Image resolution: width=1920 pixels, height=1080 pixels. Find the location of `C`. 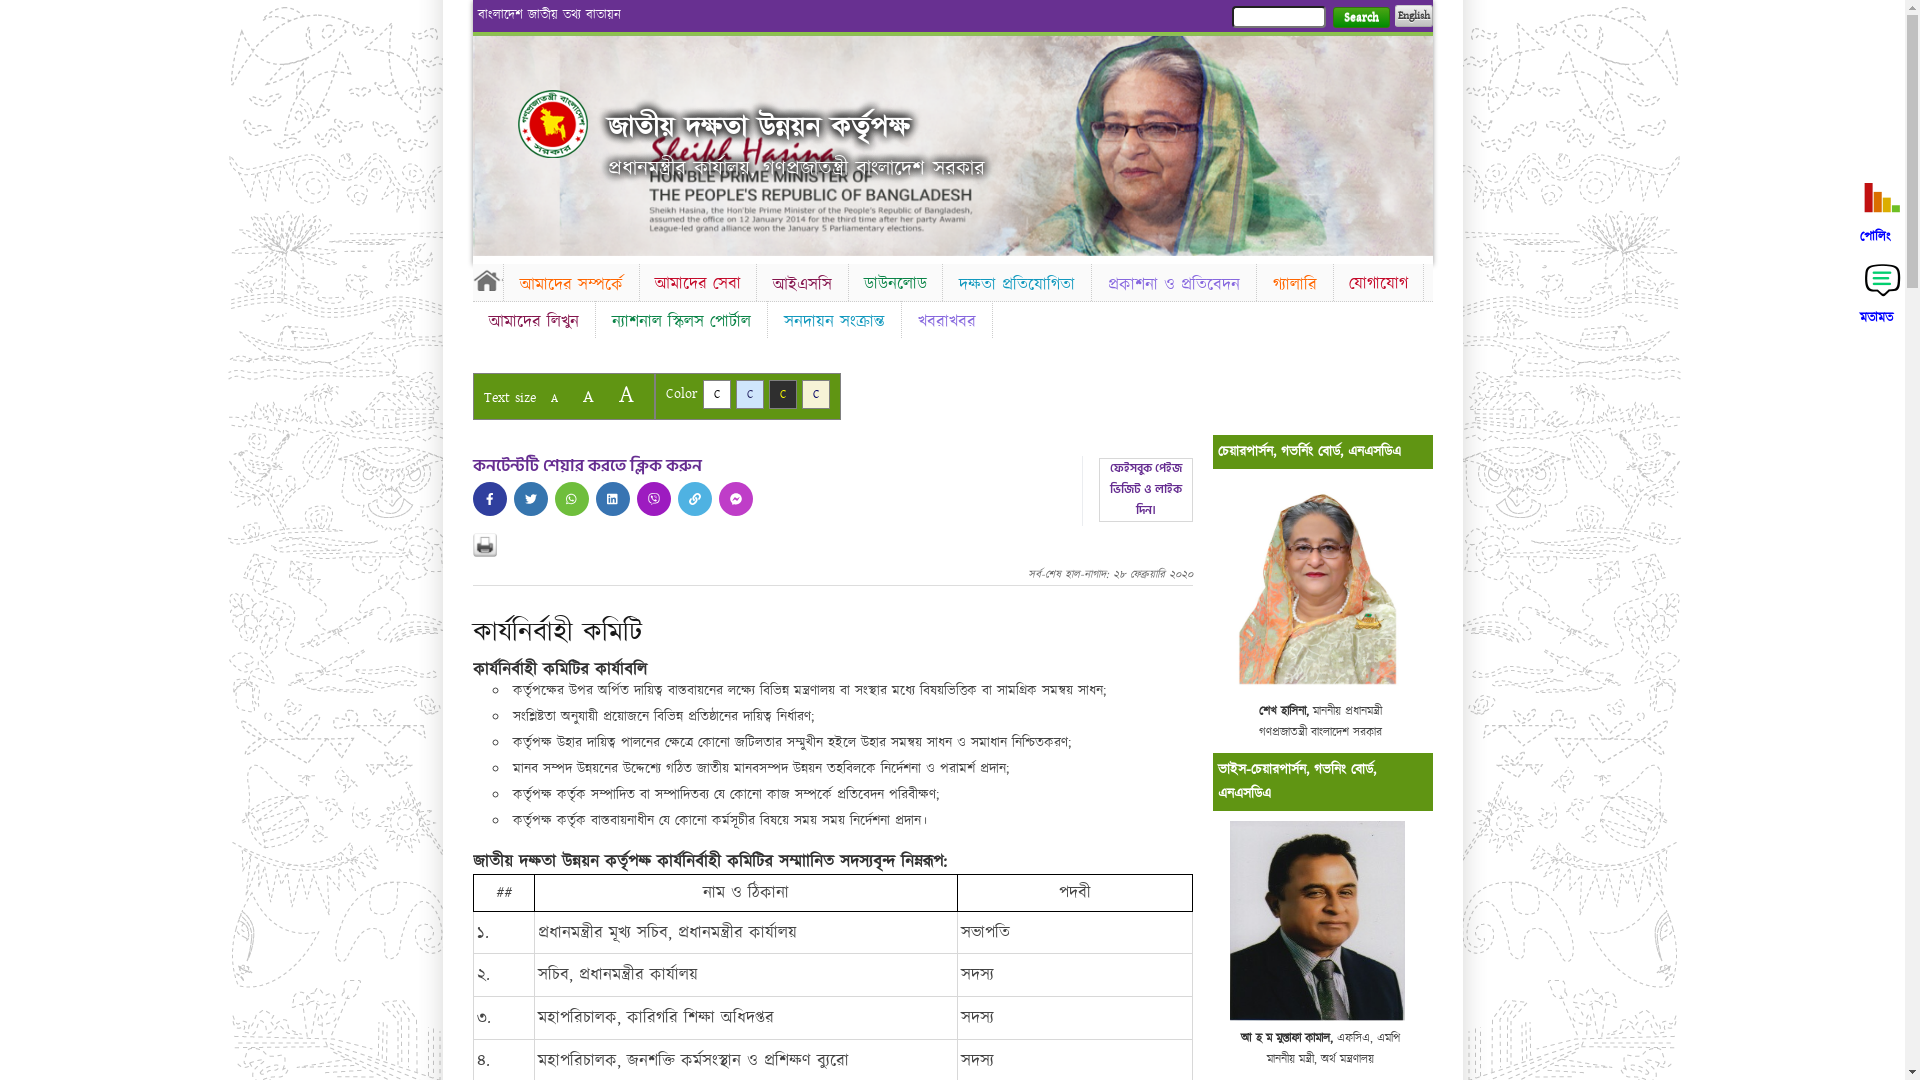

C is located at coordinates (816, 394).